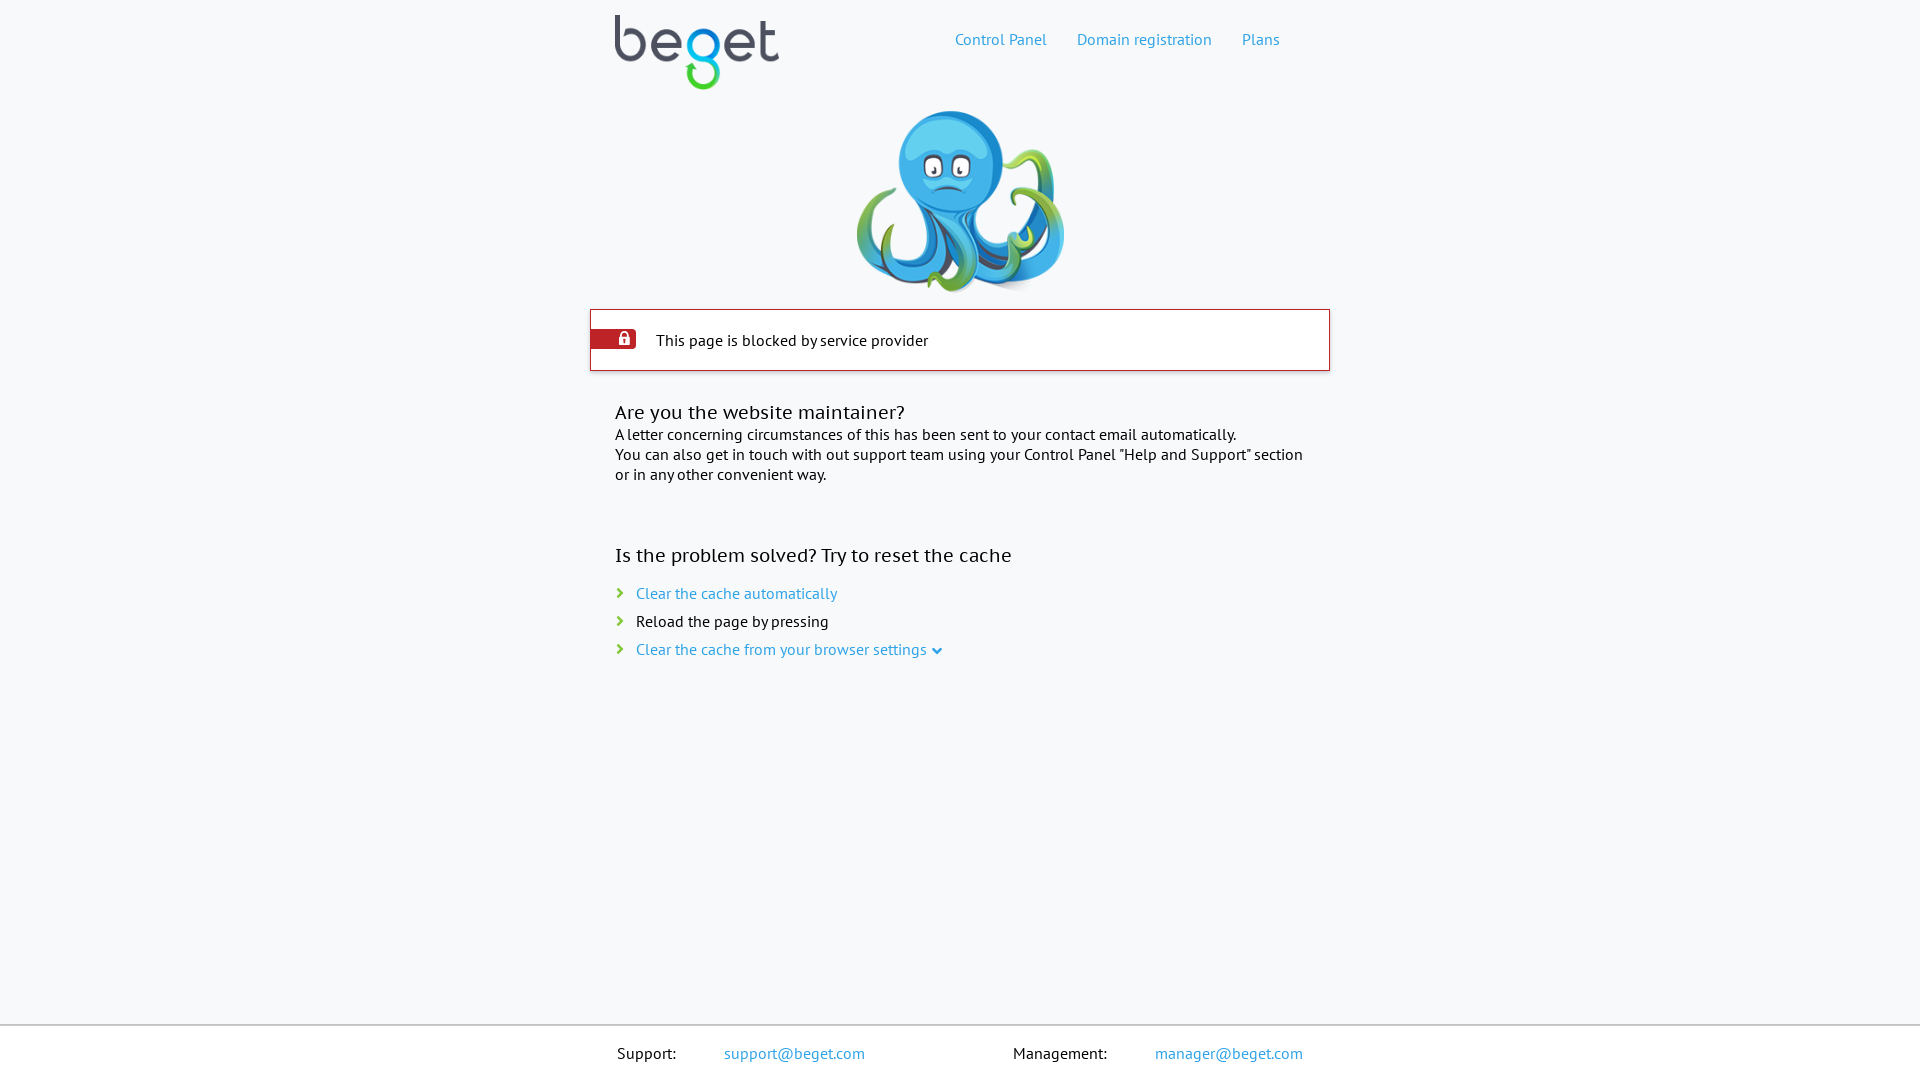 This screenshot has height=1080, width=1920. Describe the element at coordinates (697, 69) in the screenshot. I see `Web hosting home page` at that location.